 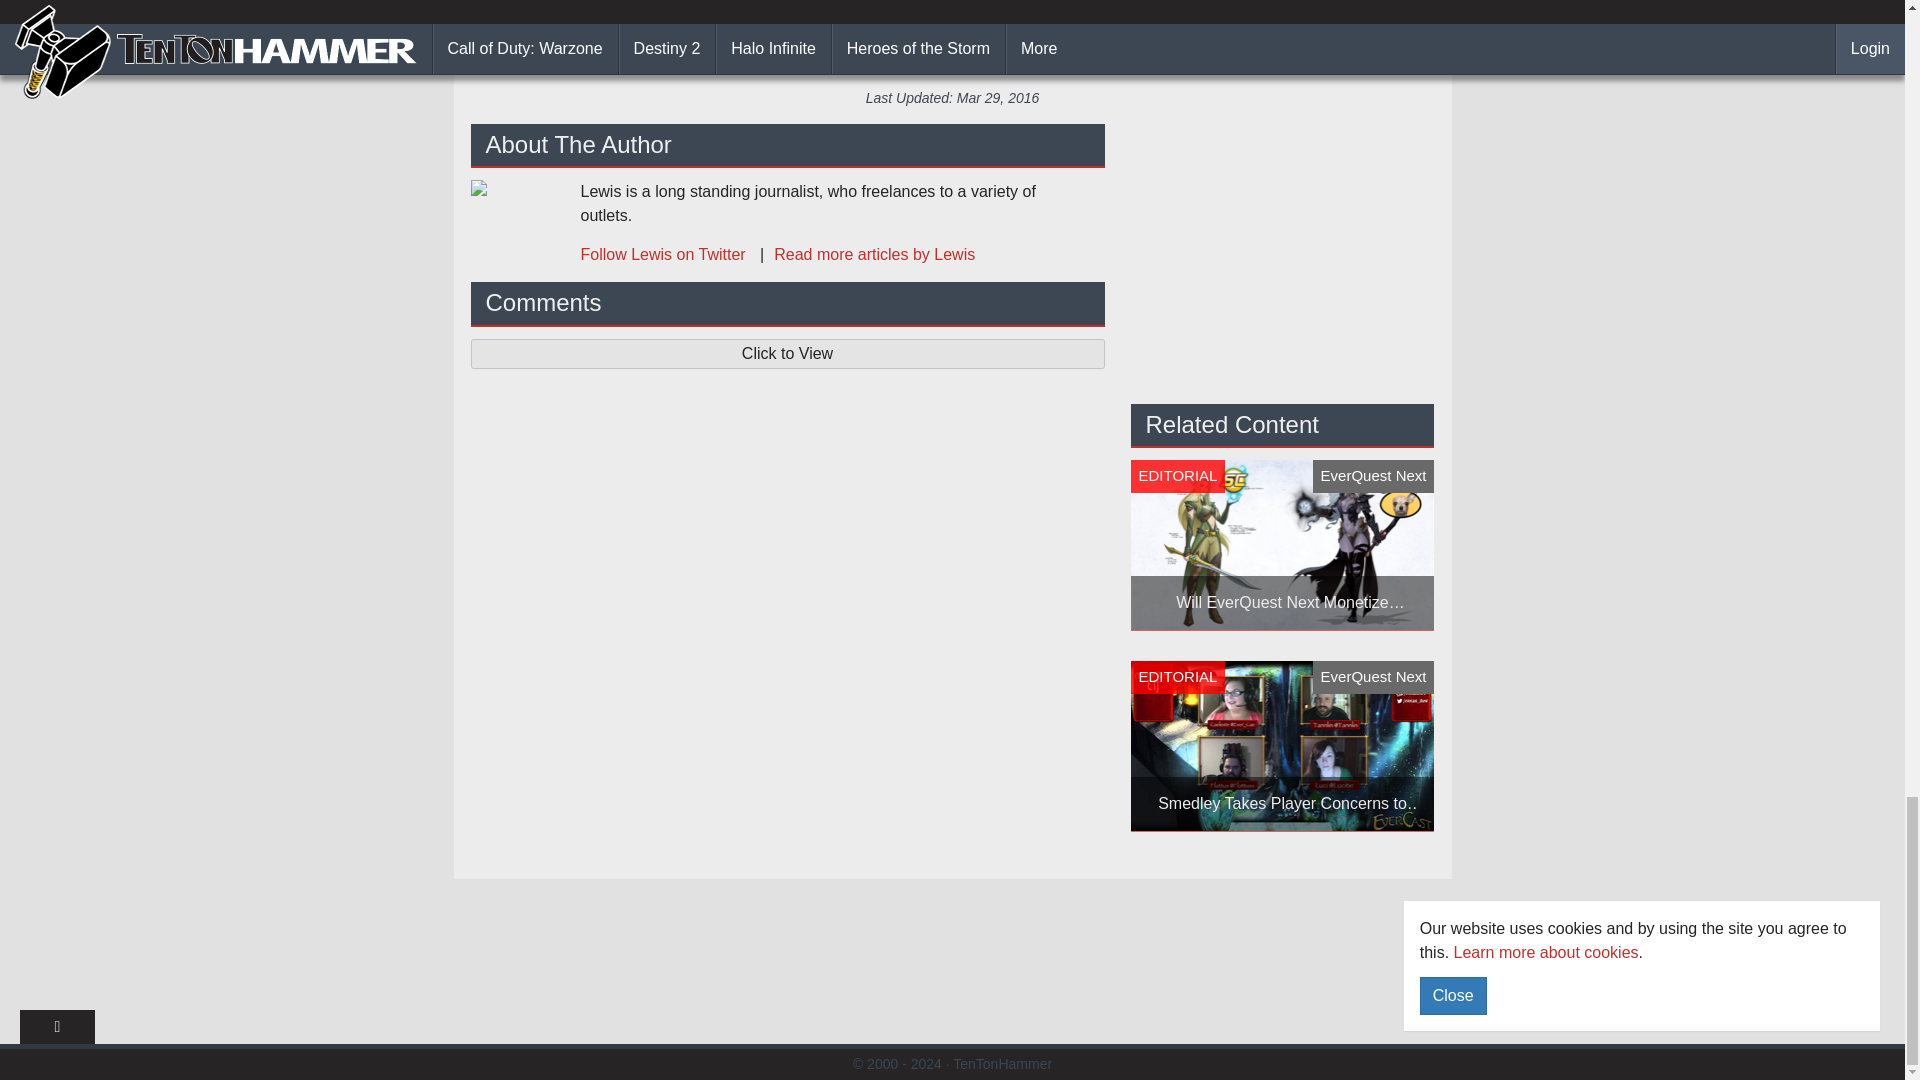 What do you see at coordinates (718, 43) in the screenshot?
I see `Share on Facebook` at bounding box center [718, 43].